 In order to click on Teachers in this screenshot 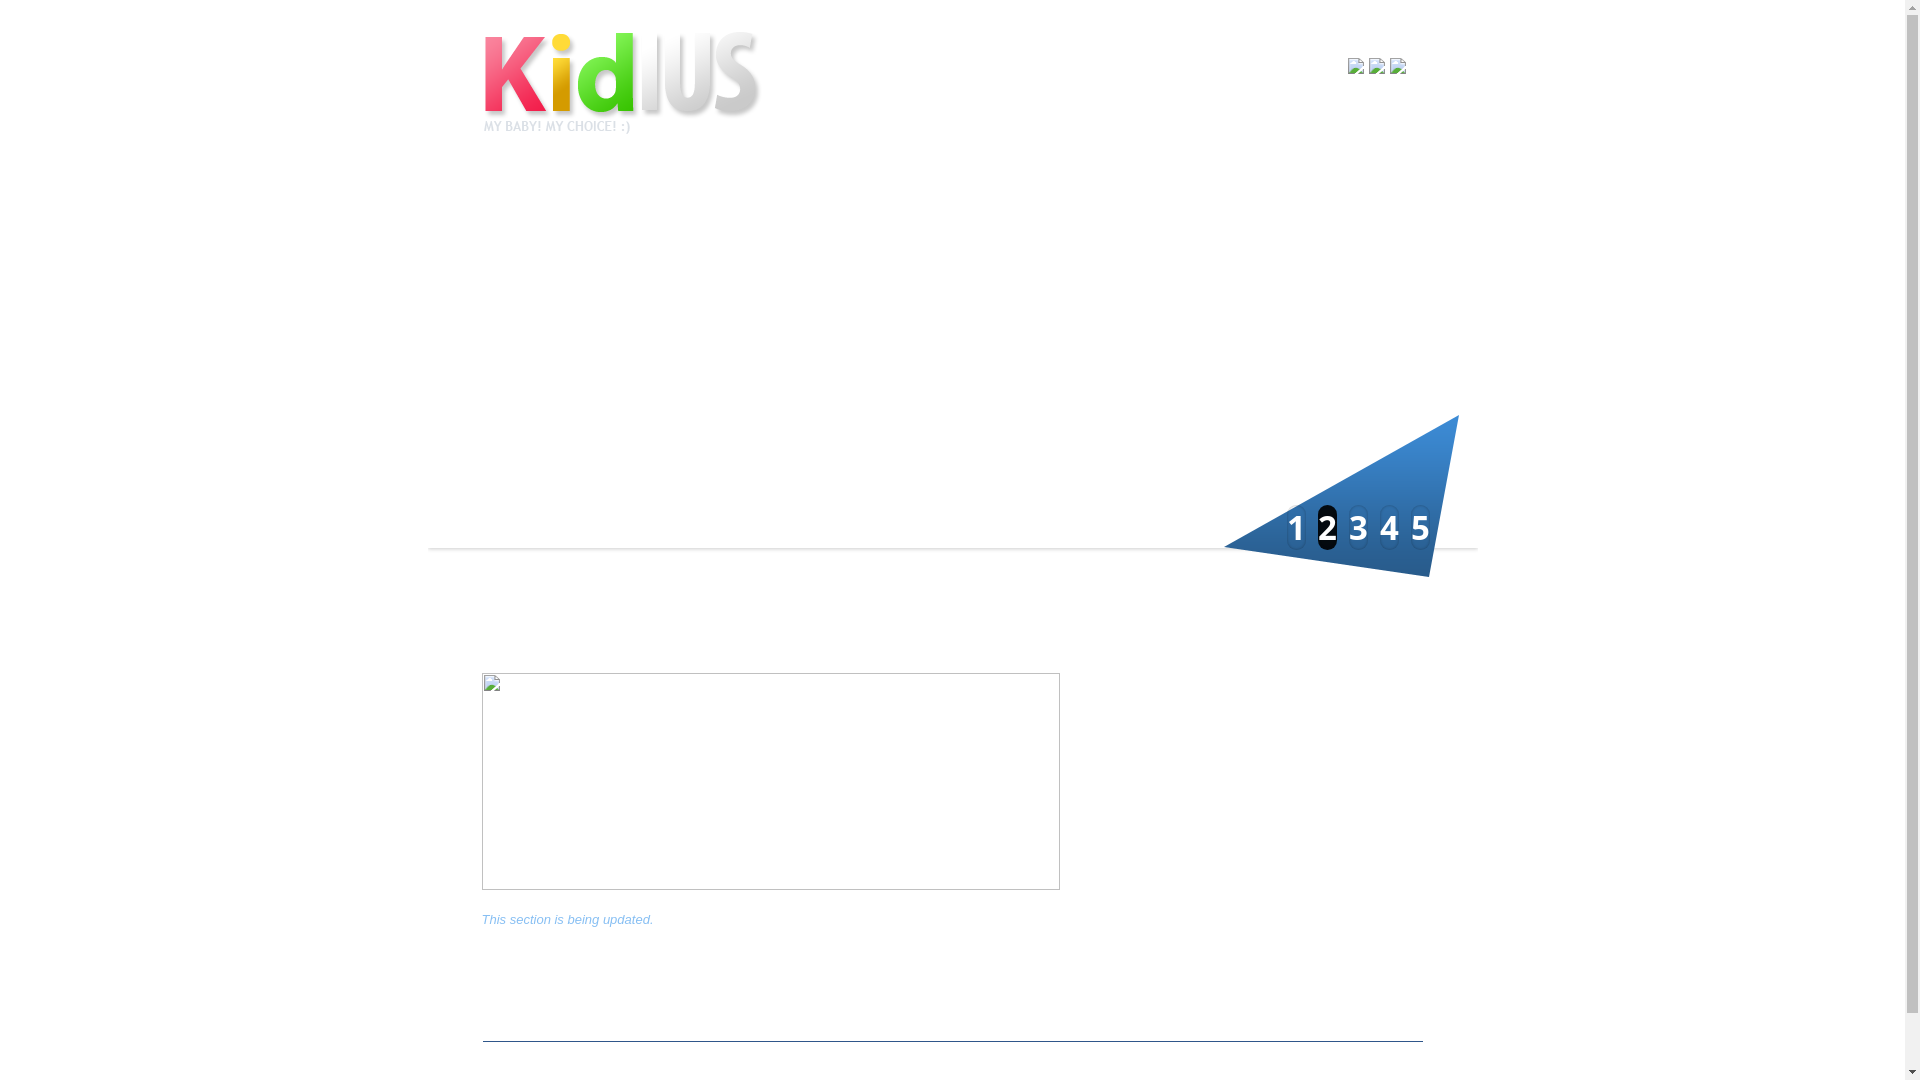, I will do `click(802, 188)`.